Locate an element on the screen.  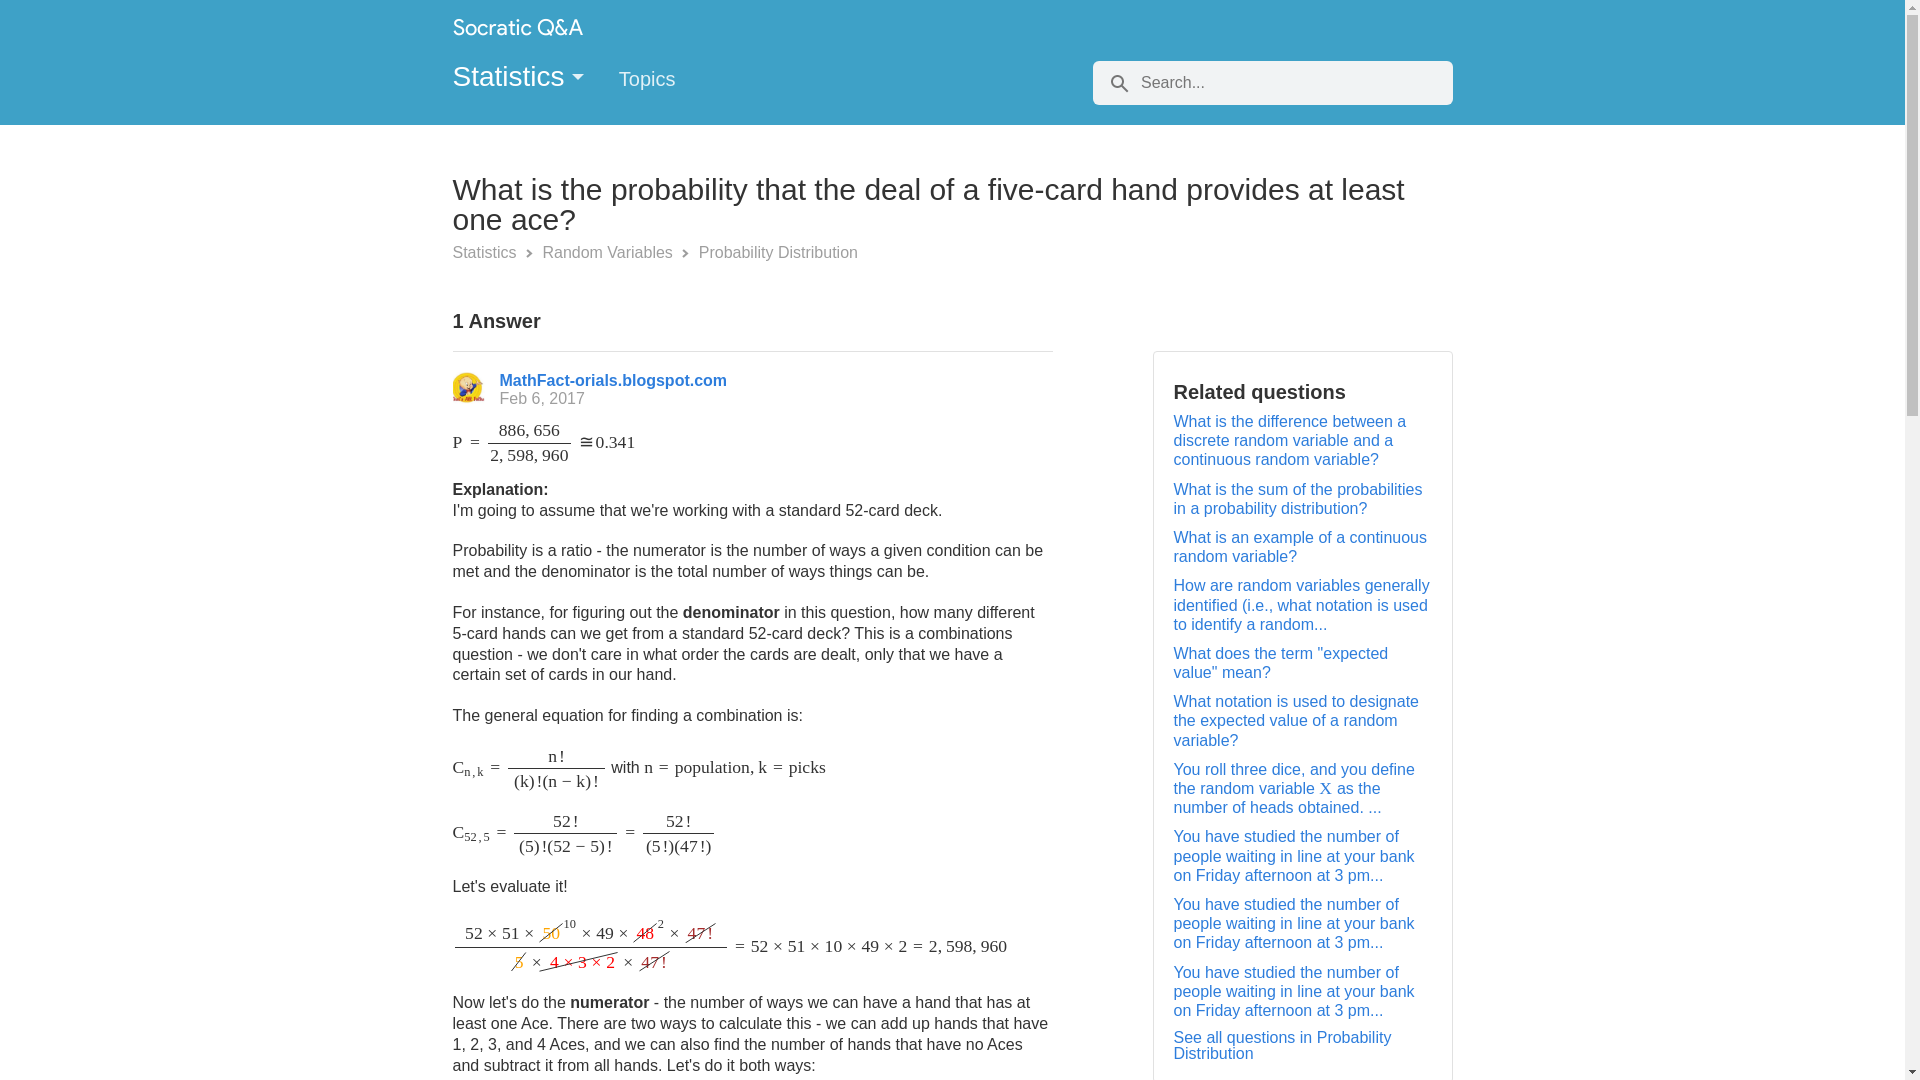
What does the term "expected value" mean? is located at coordinates (1280, 662).